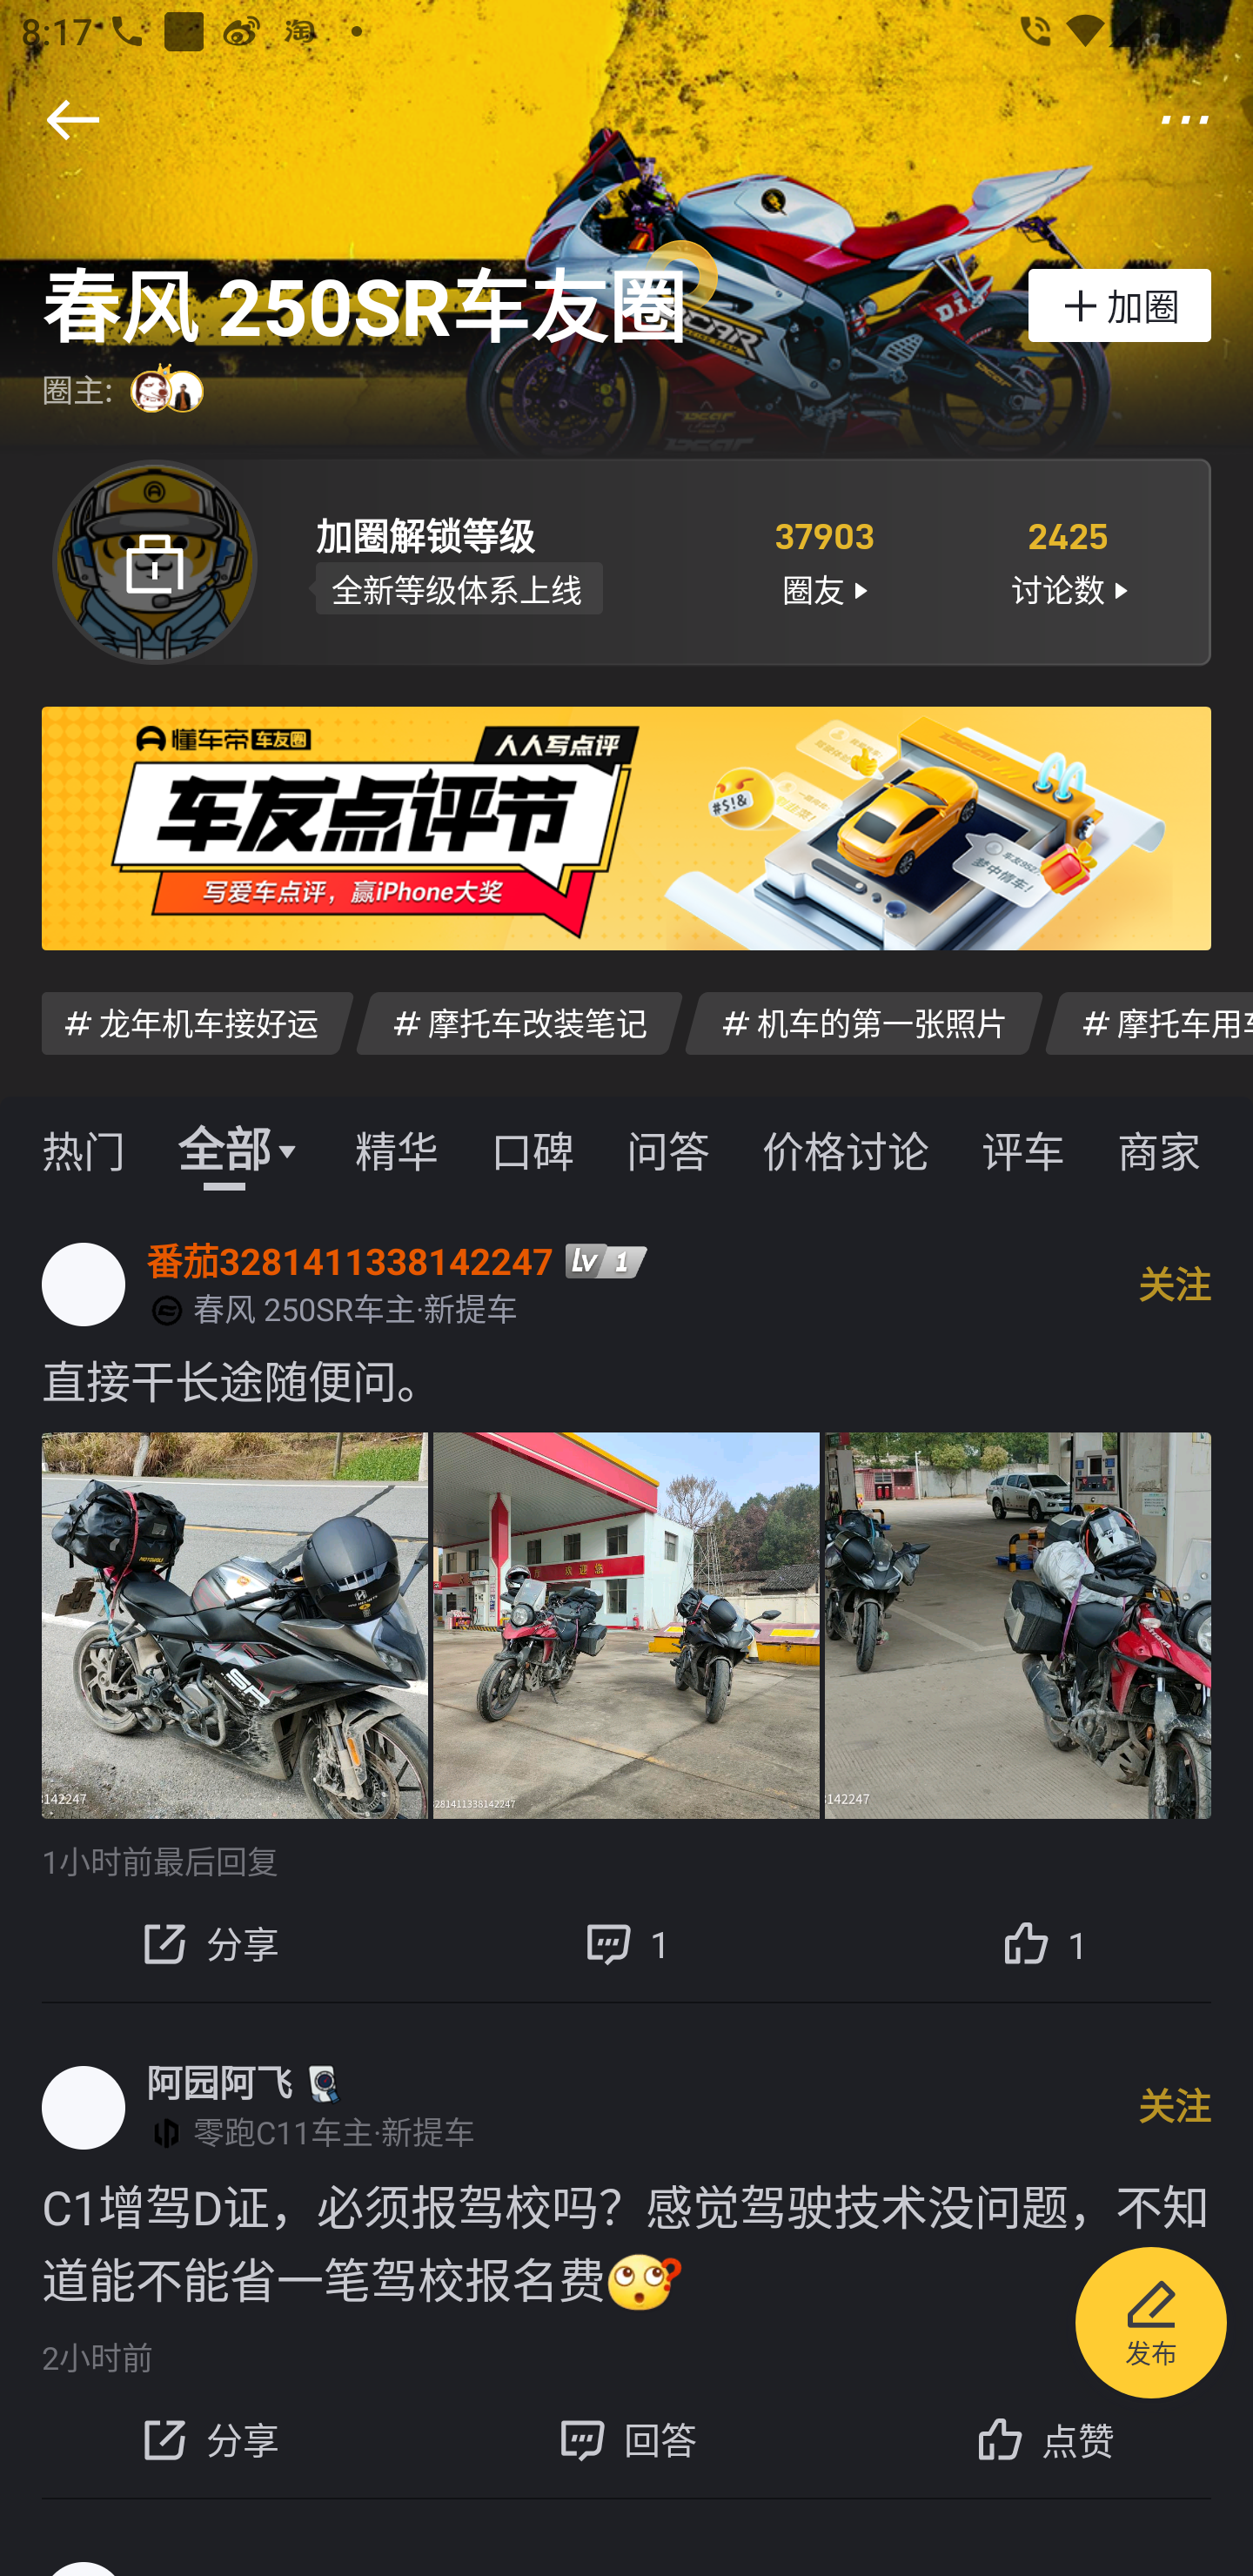 Image resolution: width=1253 pixels, height=2576 pixels. What do you see at coordinates (396, 1149) in the screenshot?
I see `精华` at bounding box center [396, 1149].